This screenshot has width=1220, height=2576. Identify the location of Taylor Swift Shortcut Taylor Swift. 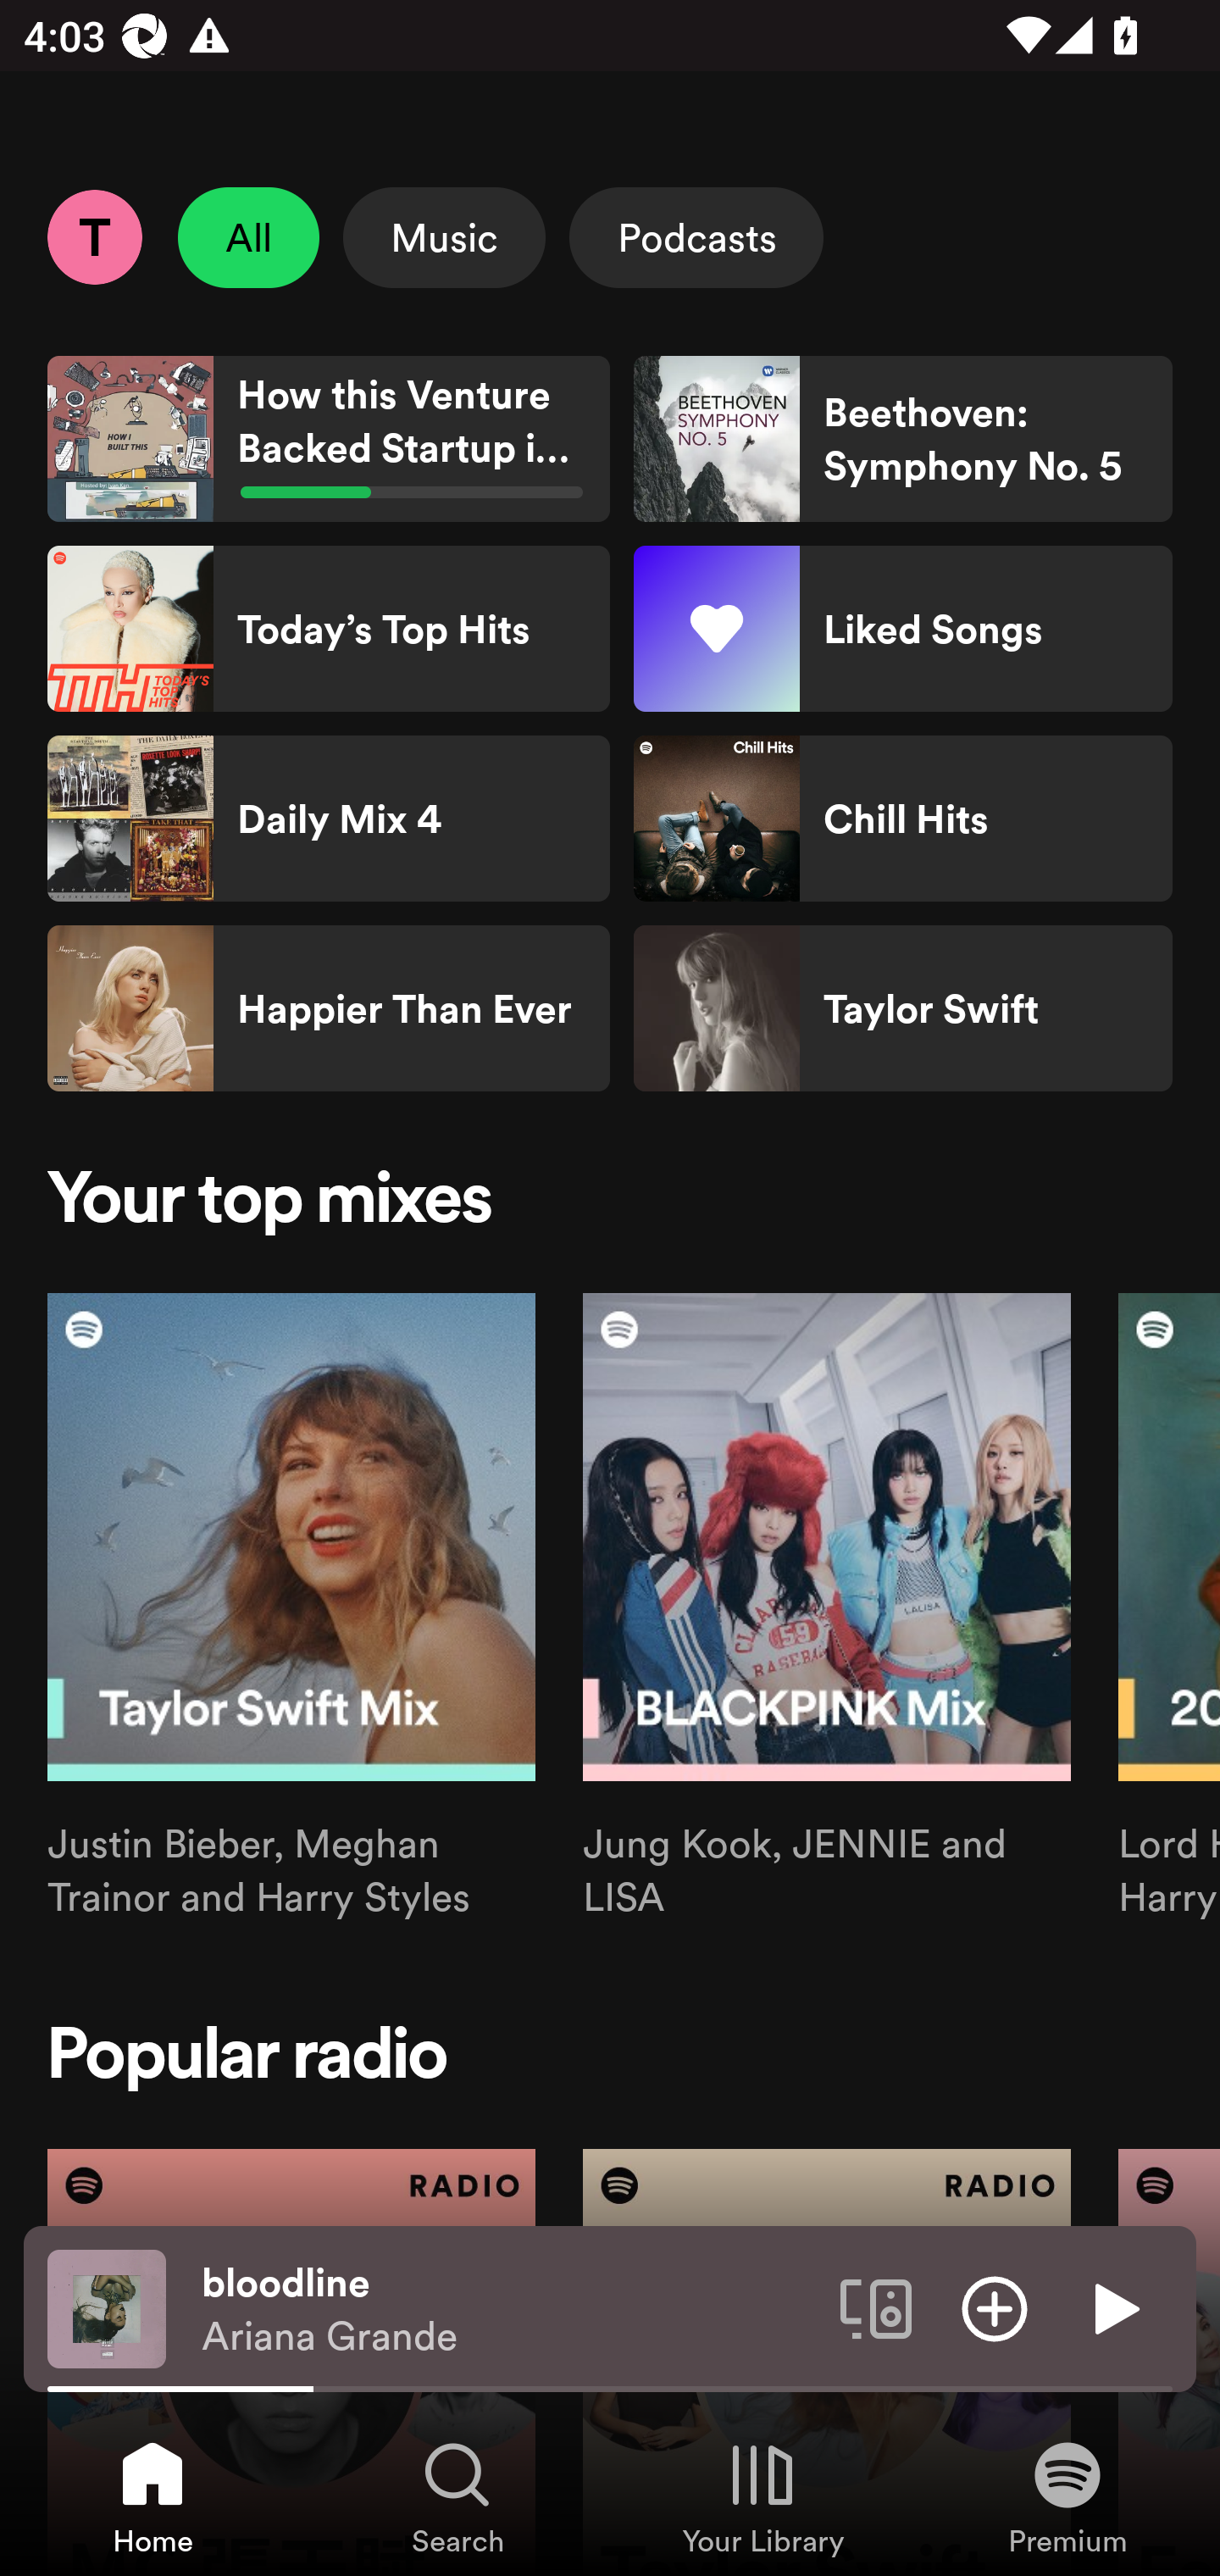
(902, 1008).